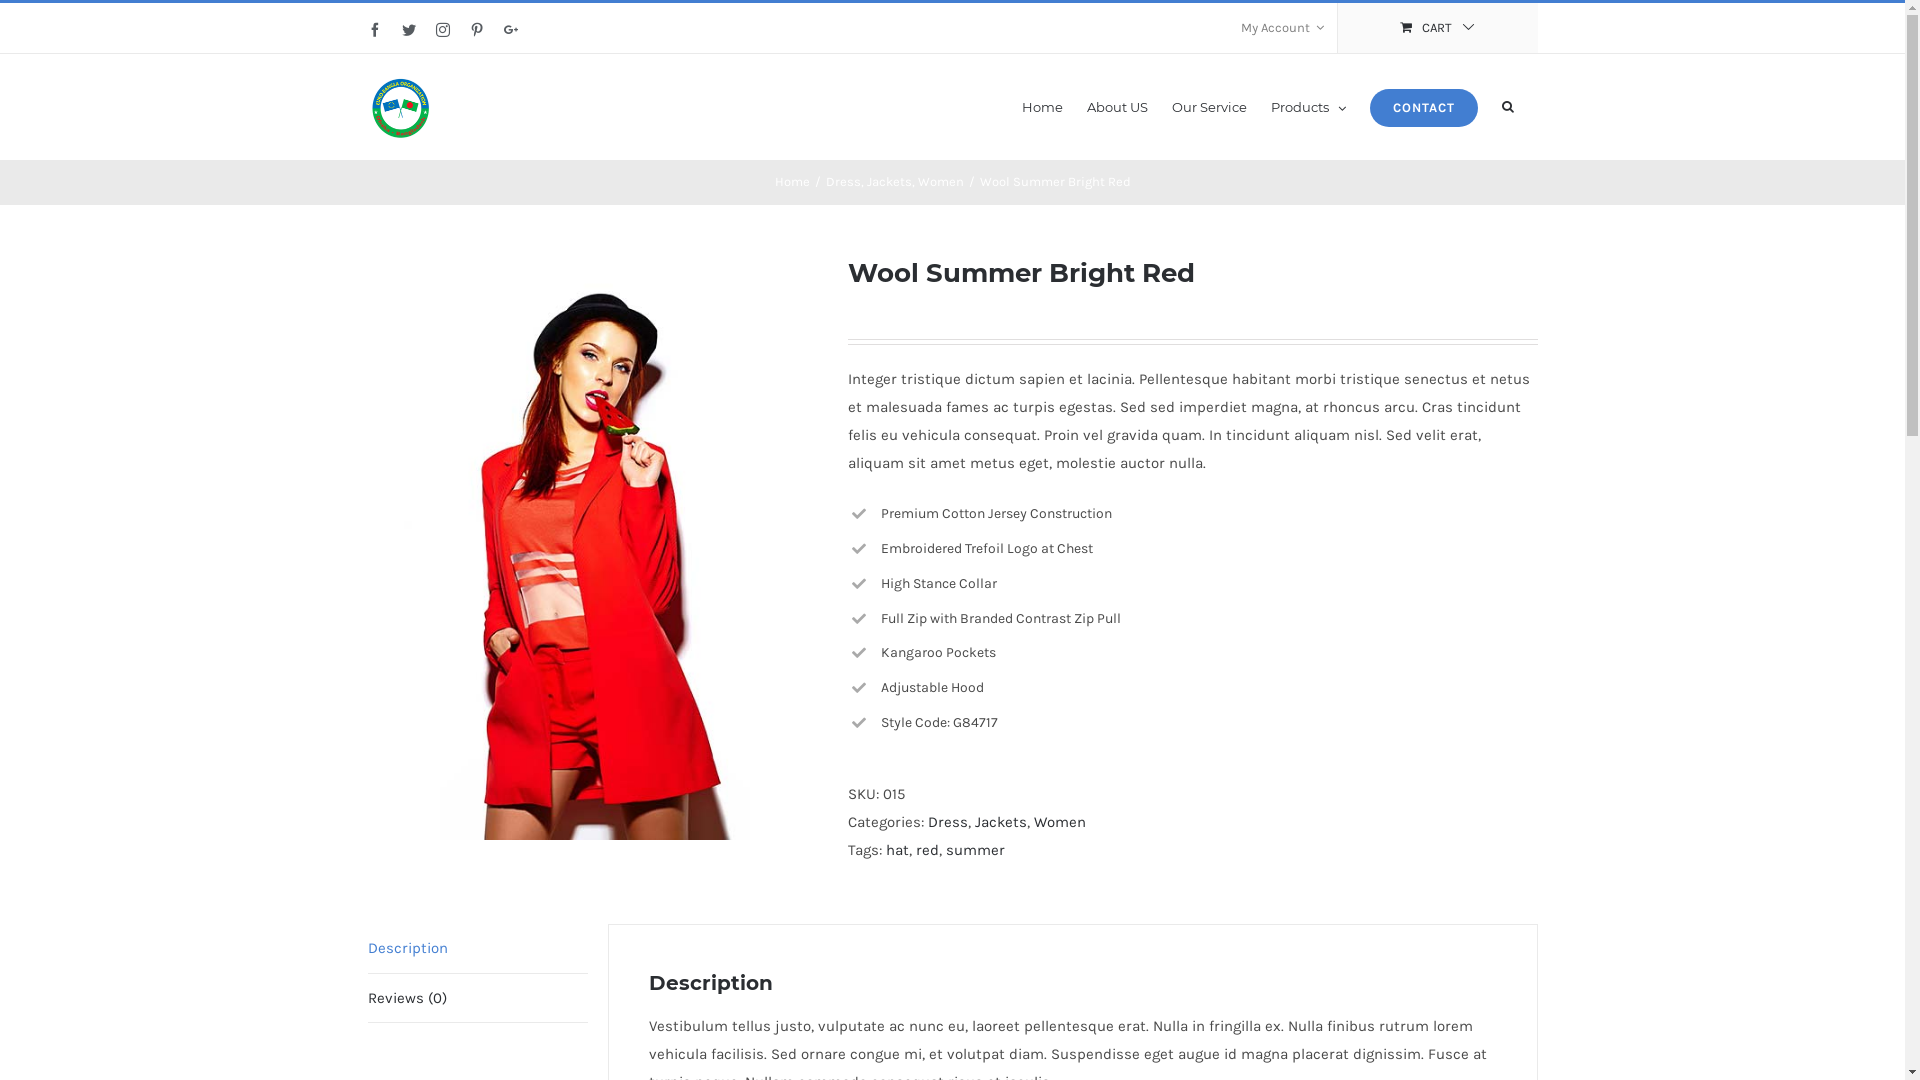 The image size is (1920, 1080). What do you see at coordinates (593, 546) in the screenshot?
I see `wool_summer_bright_red` at bounding box center [593, 546].